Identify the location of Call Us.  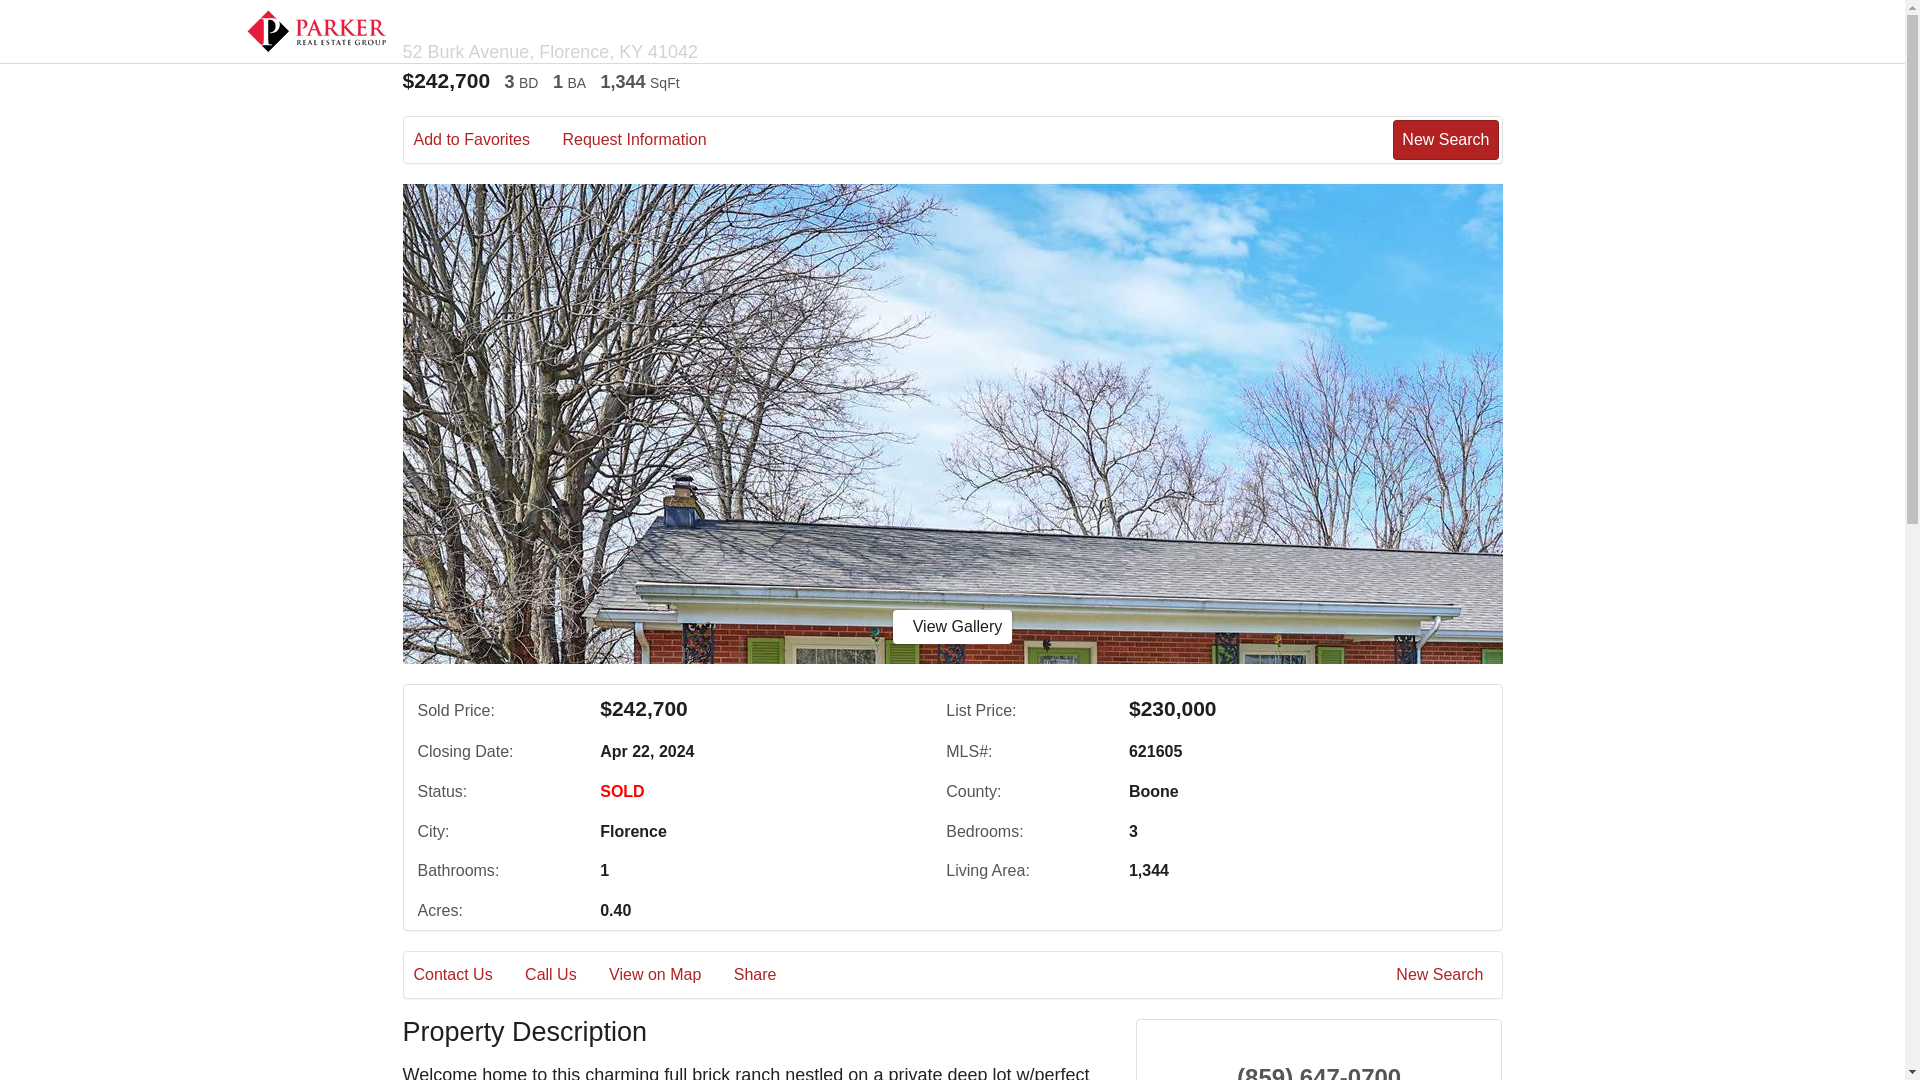
(564, 975).